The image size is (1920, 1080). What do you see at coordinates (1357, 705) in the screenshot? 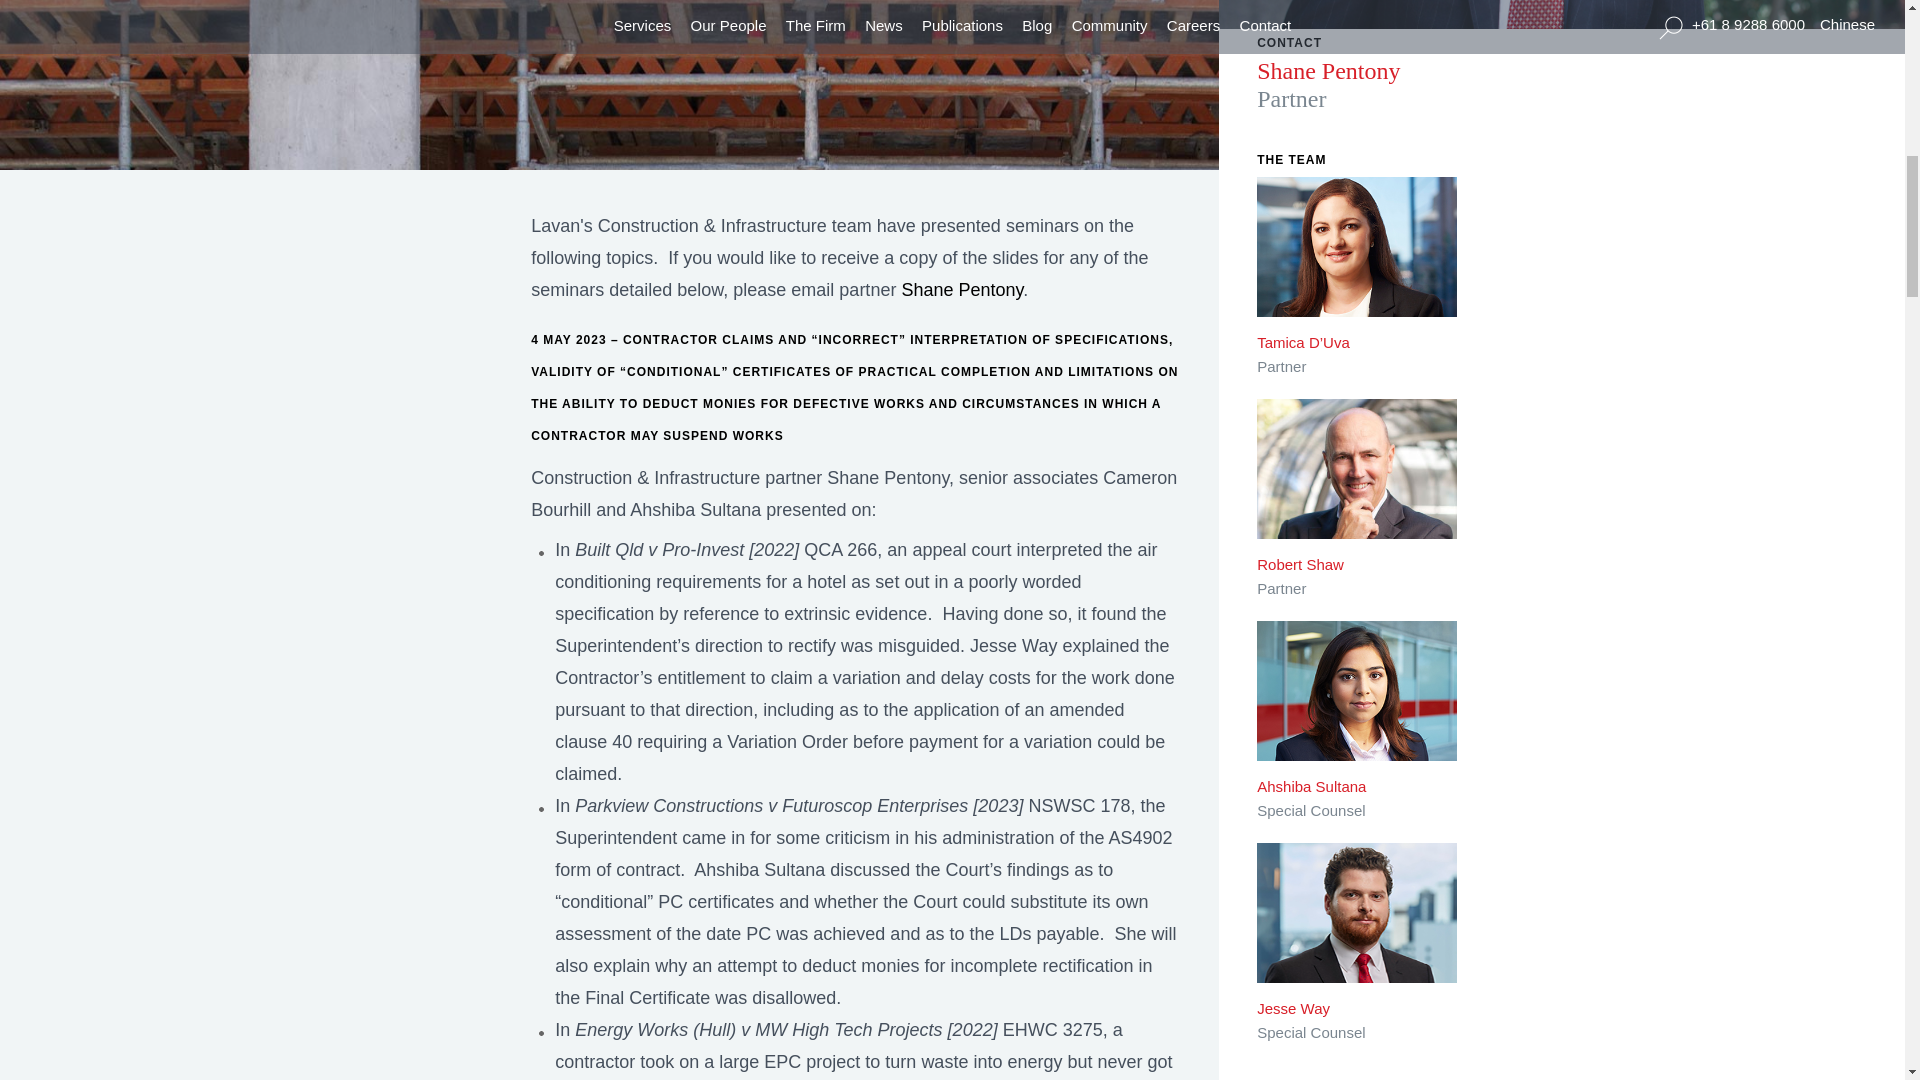
I see `Ahshiba 2800x1800` at bounding box center [1357, 705].